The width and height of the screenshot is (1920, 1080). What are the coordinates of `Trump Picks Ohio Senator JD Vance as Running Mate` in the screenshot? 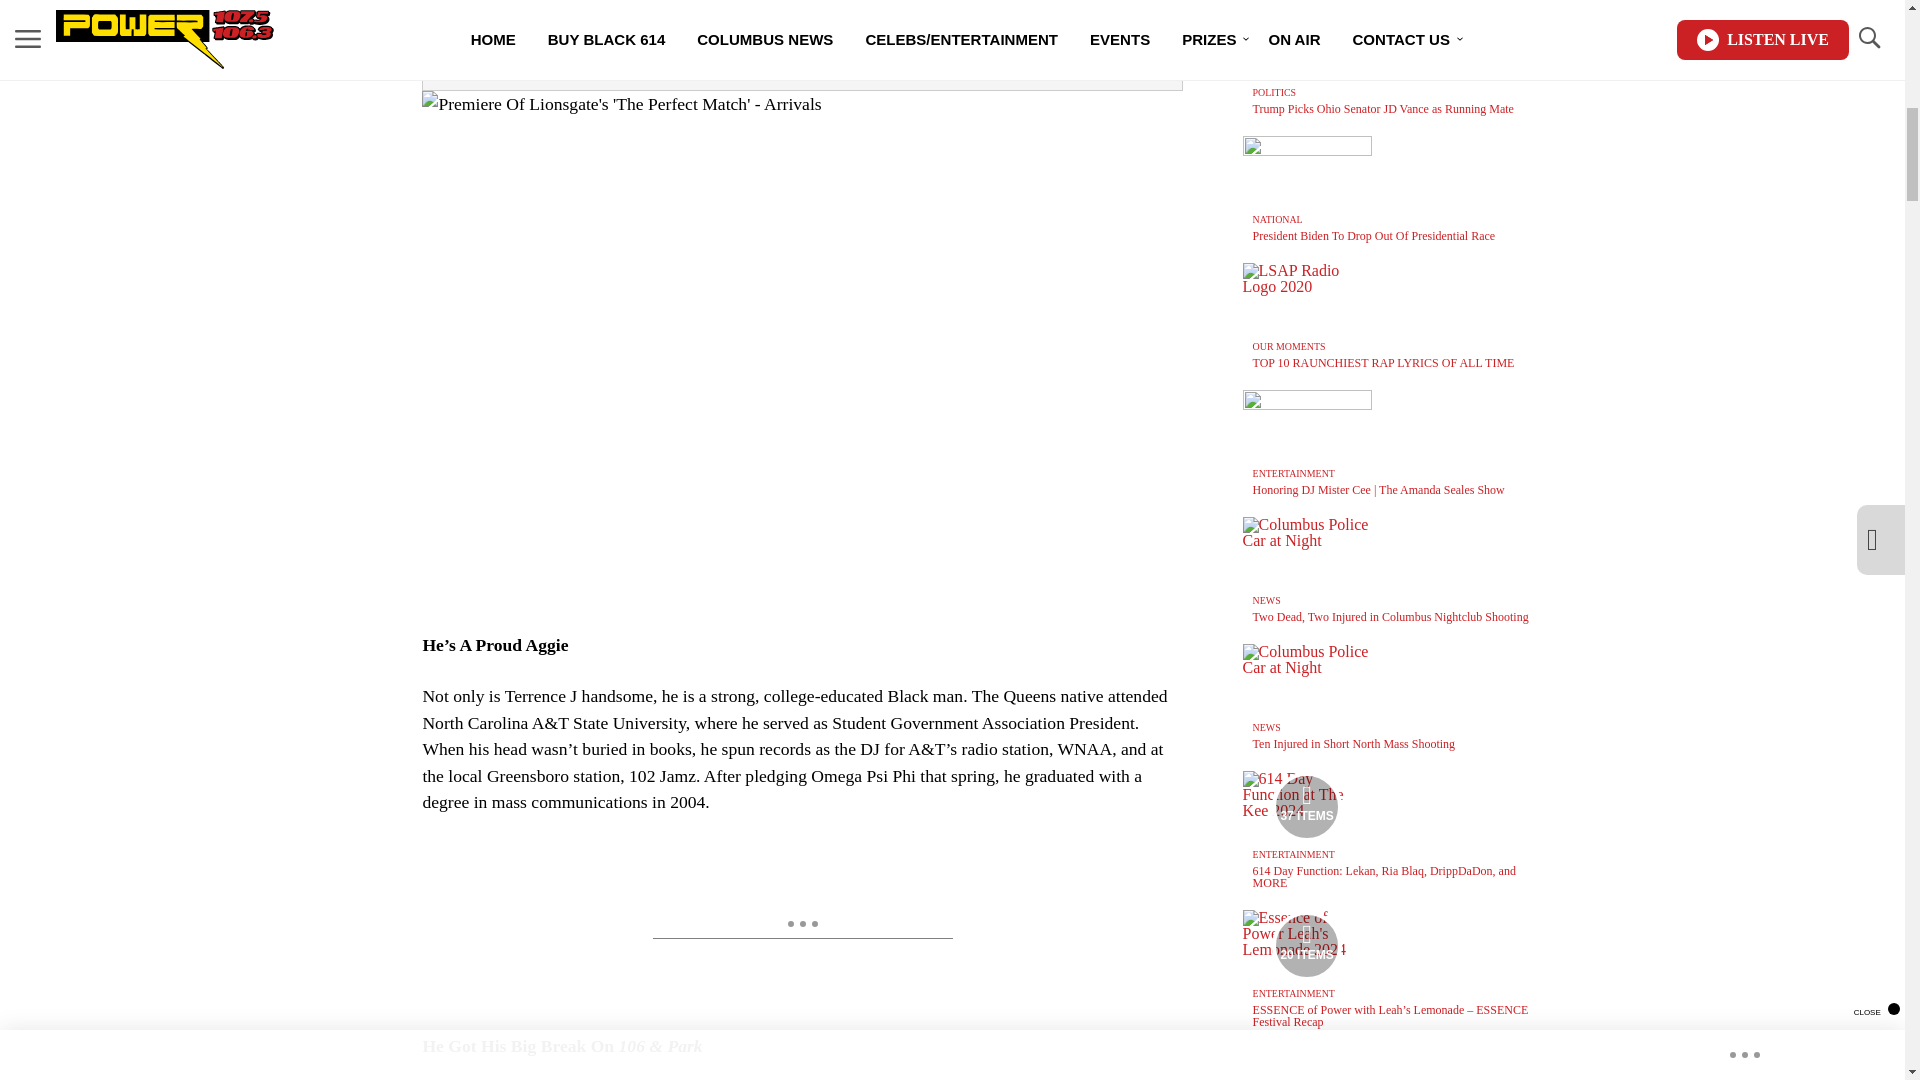 It's located at (1384, 108).